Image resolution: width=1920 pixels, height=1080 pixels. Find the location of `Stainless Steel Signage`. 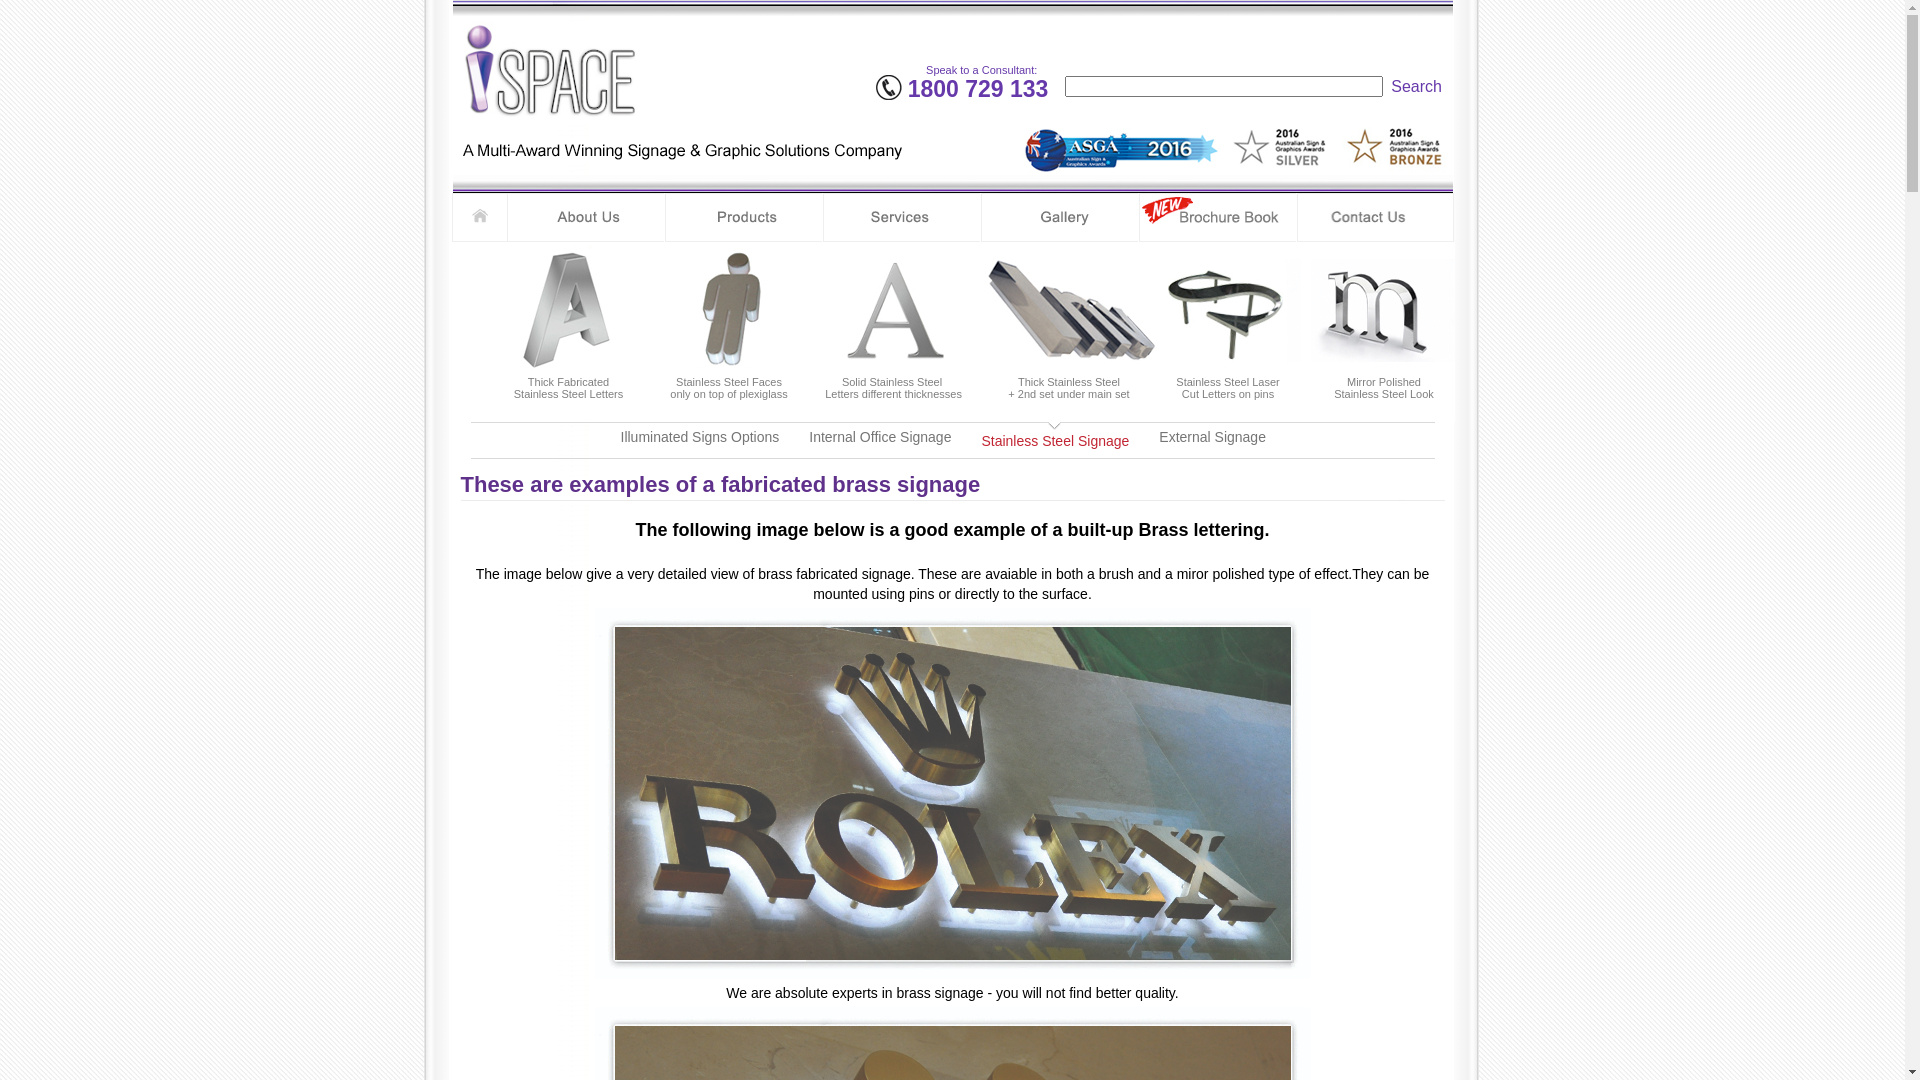

Stainless Steel Signage is located at coordinates (1055, 442).